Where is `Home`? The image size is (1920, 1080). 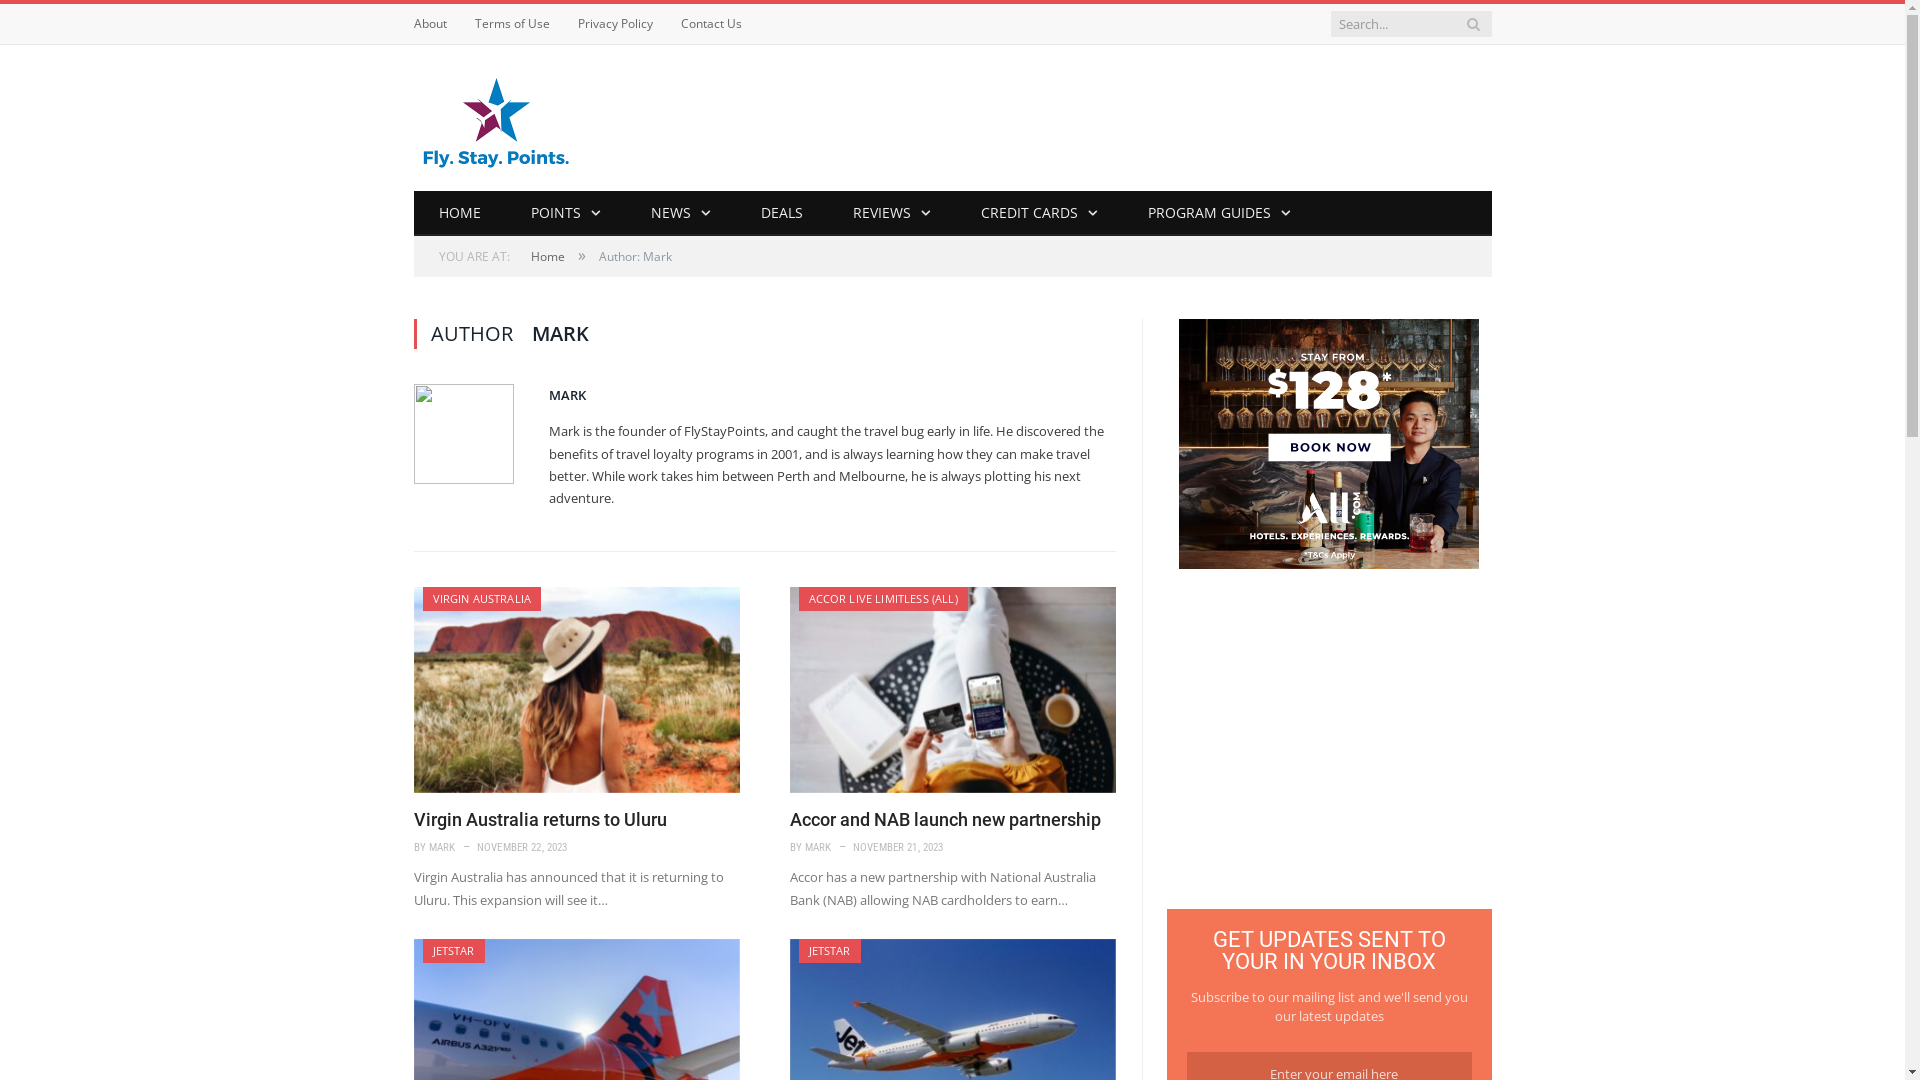 Home is located at coordinates (547, 256).